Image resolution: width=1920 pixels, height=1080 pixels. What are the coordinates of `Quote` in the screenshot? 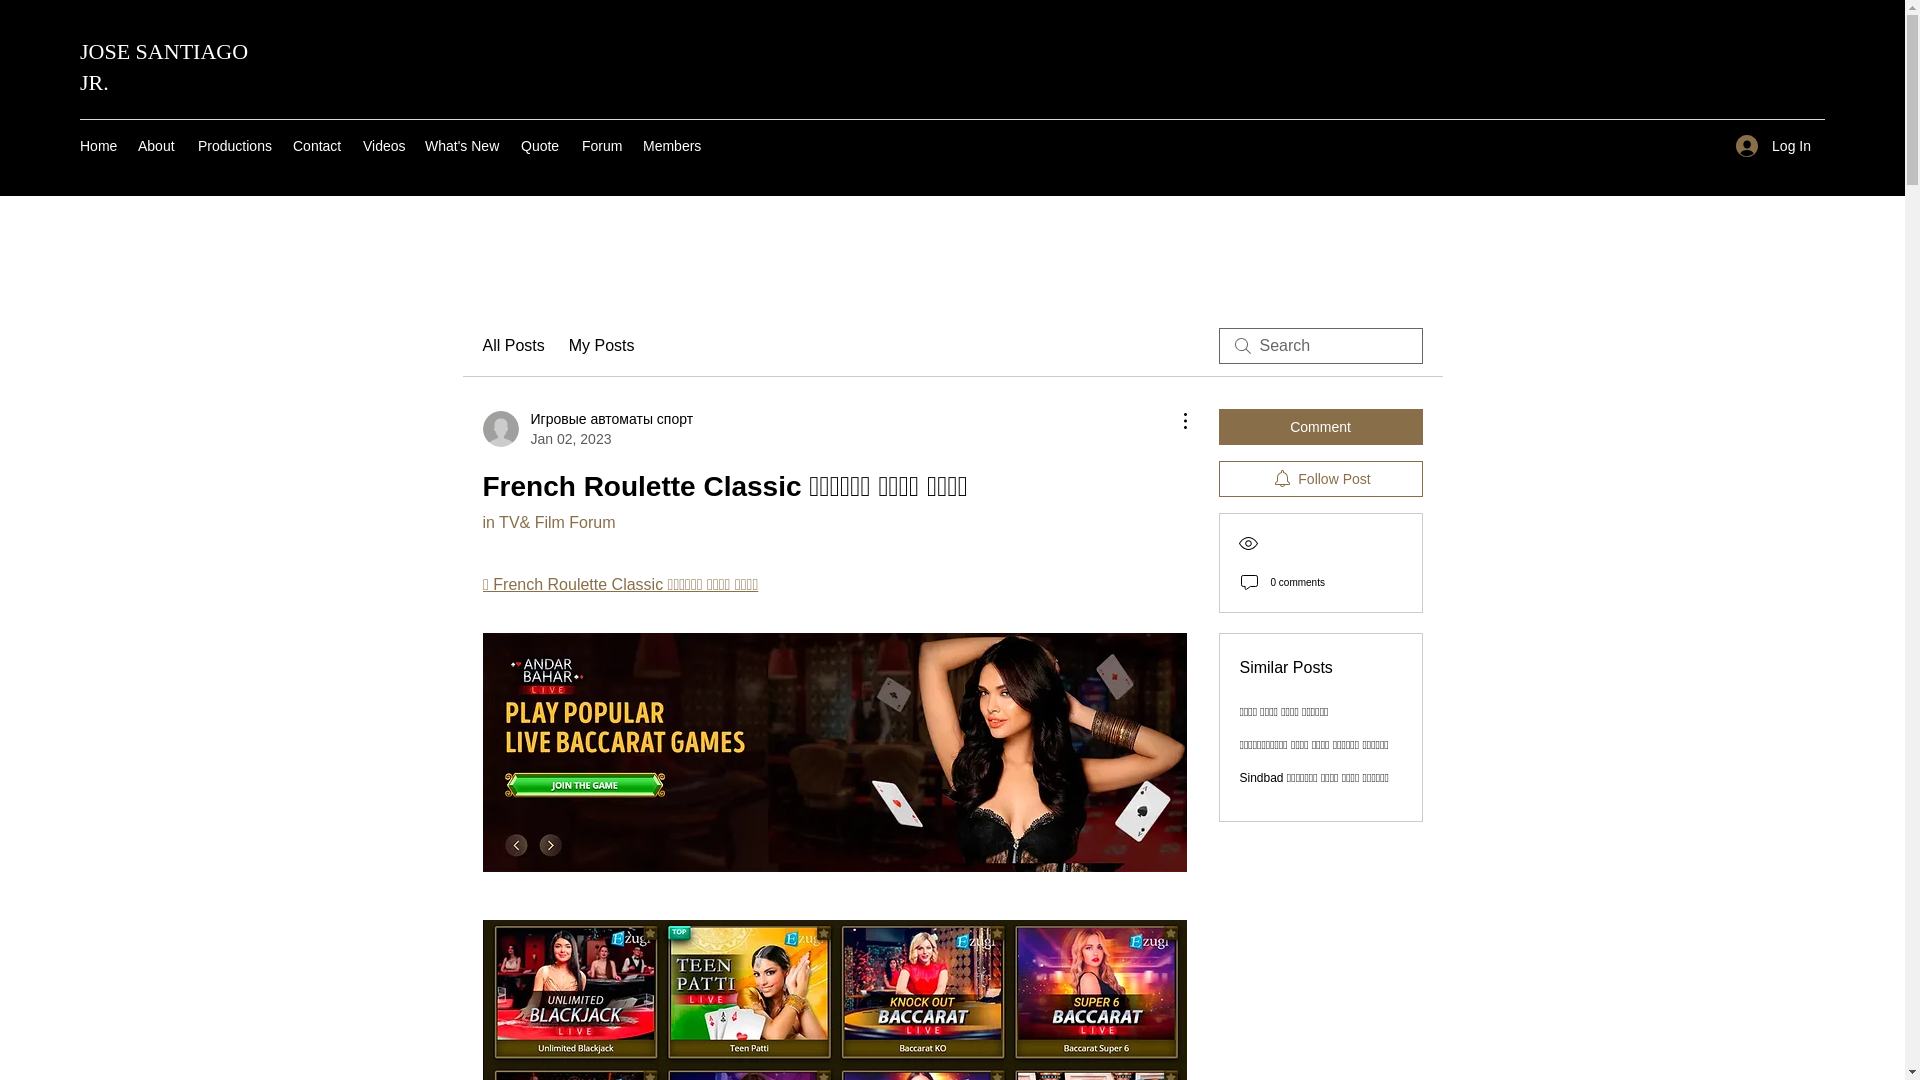 It's located at (541, 145).